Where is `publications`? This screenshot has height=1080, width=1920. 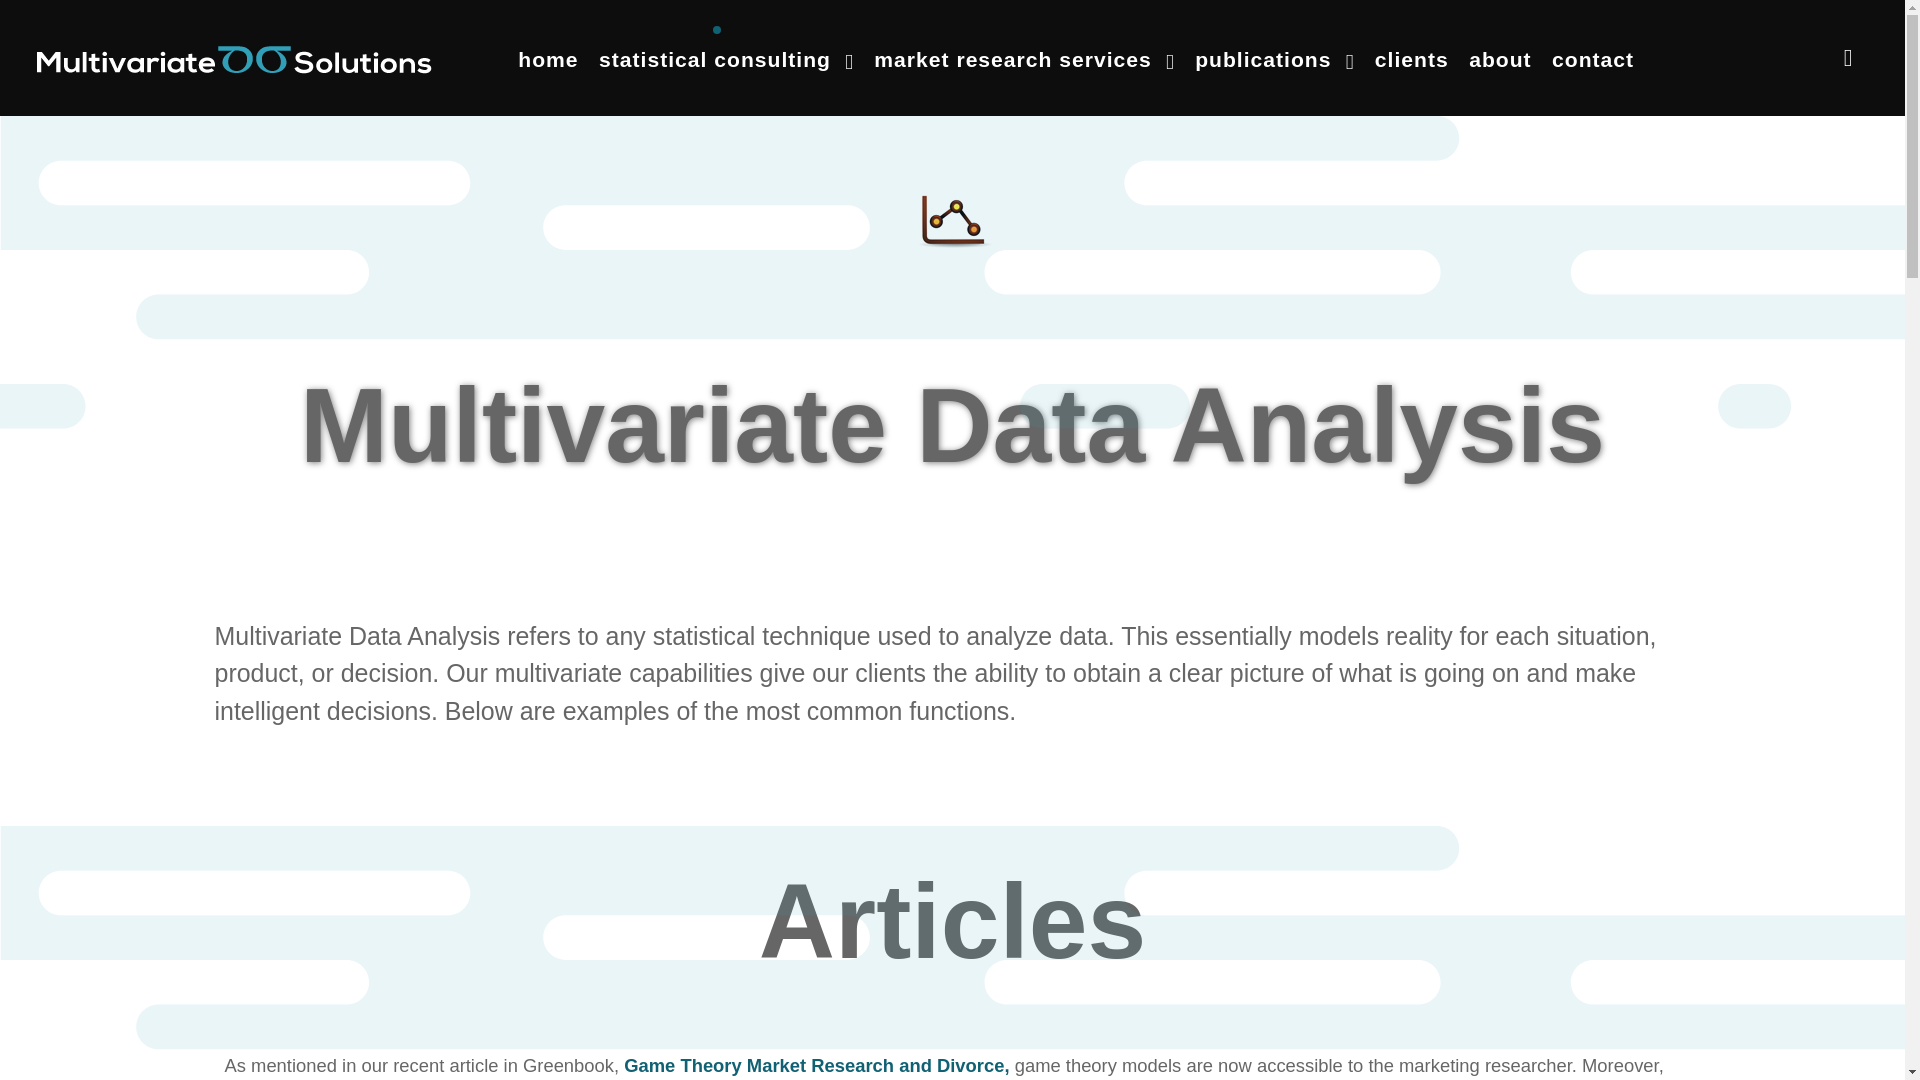 publications is located at coordinates (1274, 58).